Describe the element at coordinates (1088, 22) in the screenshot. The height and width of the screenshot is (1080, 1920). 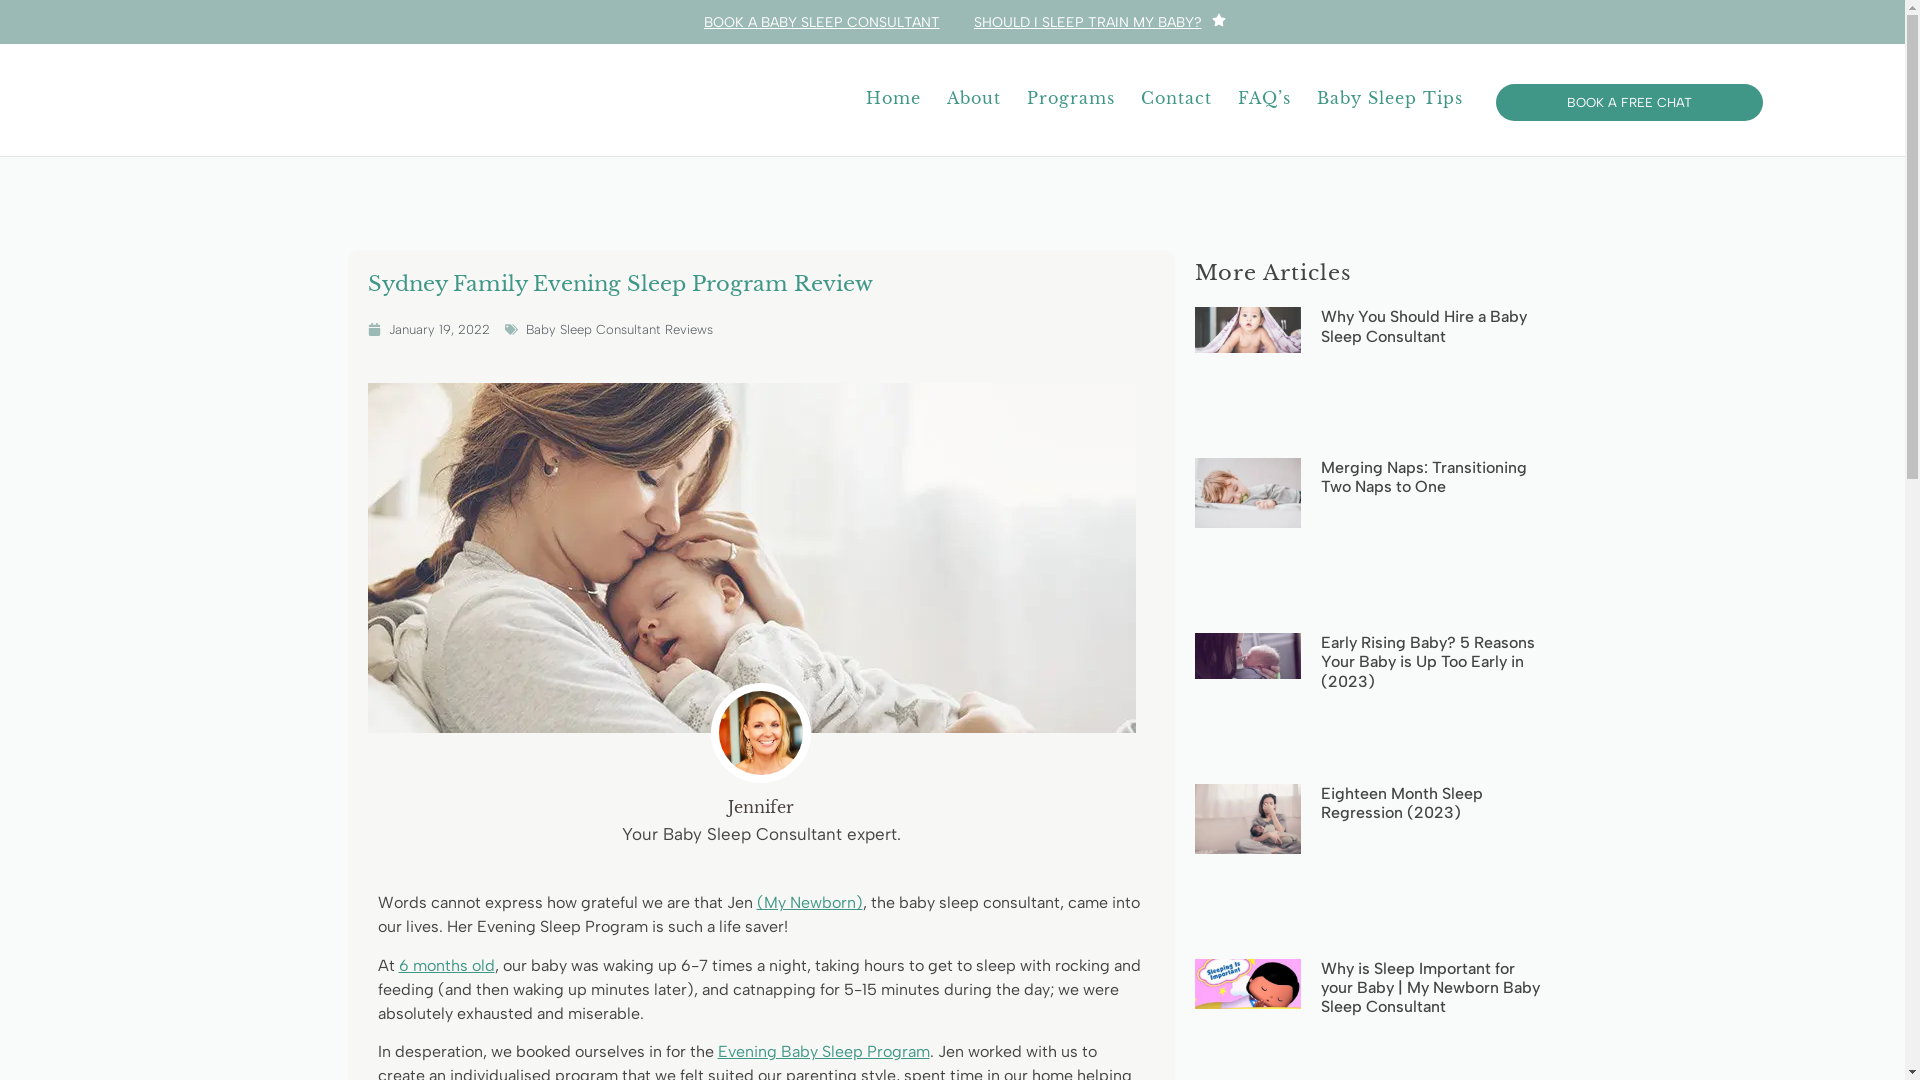
I see `SHOULD I SLEEP TRAIN MY BABY?` at that location.